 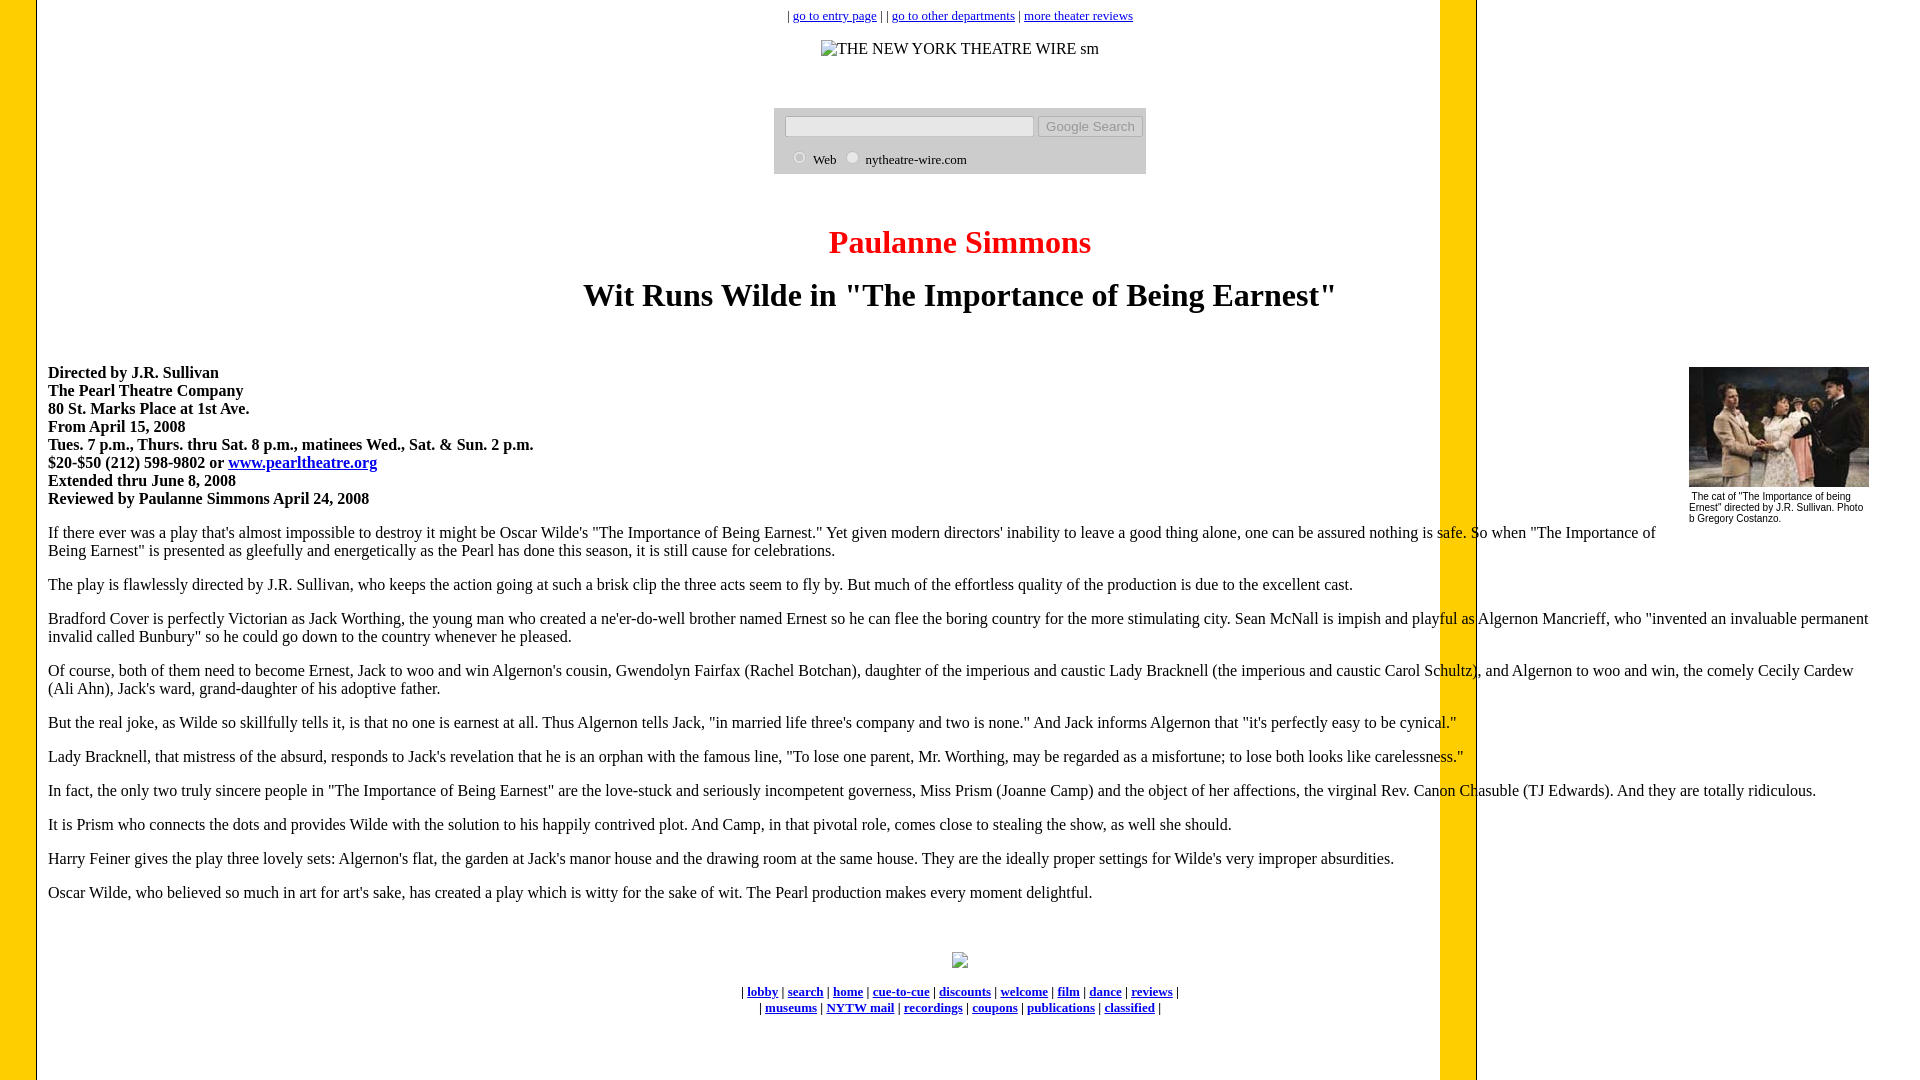 What do you see at coordinates (1024, 991) in the screenshot?
I see `welcome` at bounding box center [1024, 991].